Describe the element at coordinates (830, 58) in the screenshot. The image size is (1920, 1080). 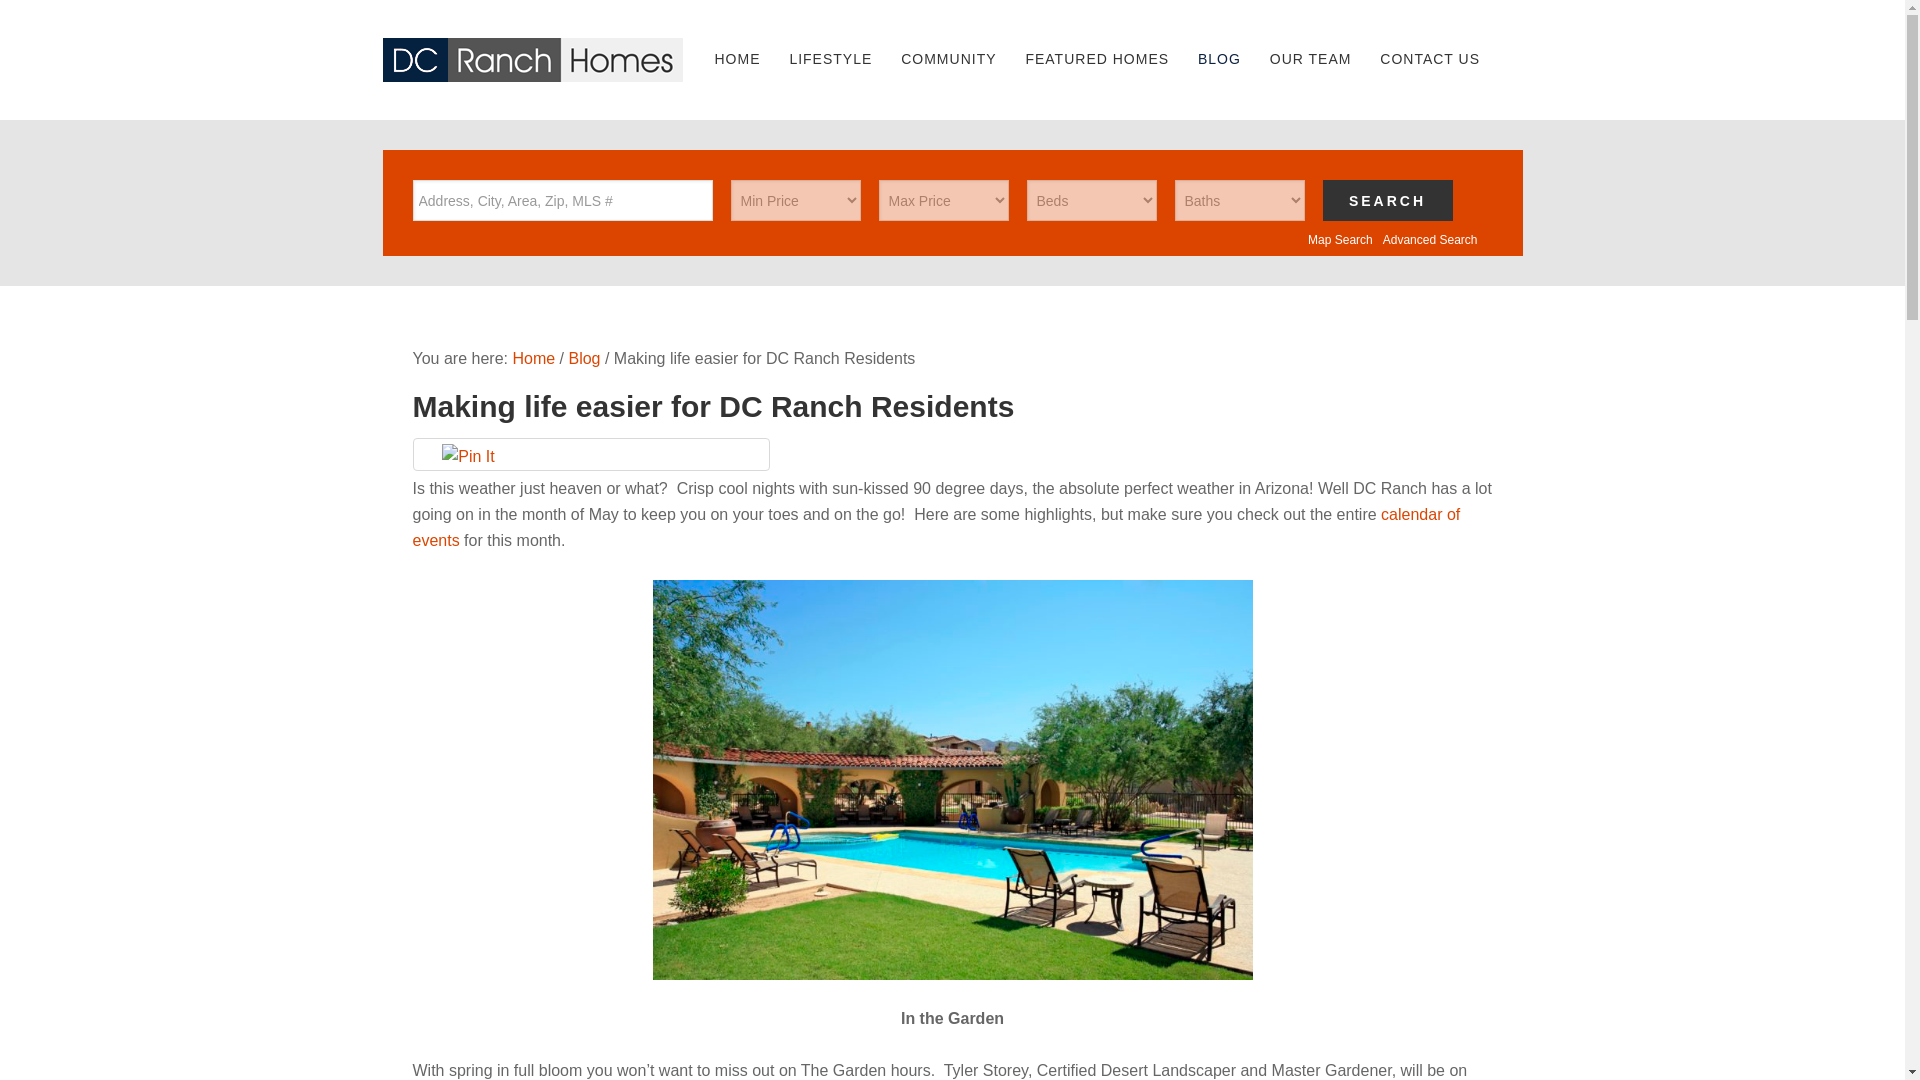
I see `LIFESTYLE` at that location.